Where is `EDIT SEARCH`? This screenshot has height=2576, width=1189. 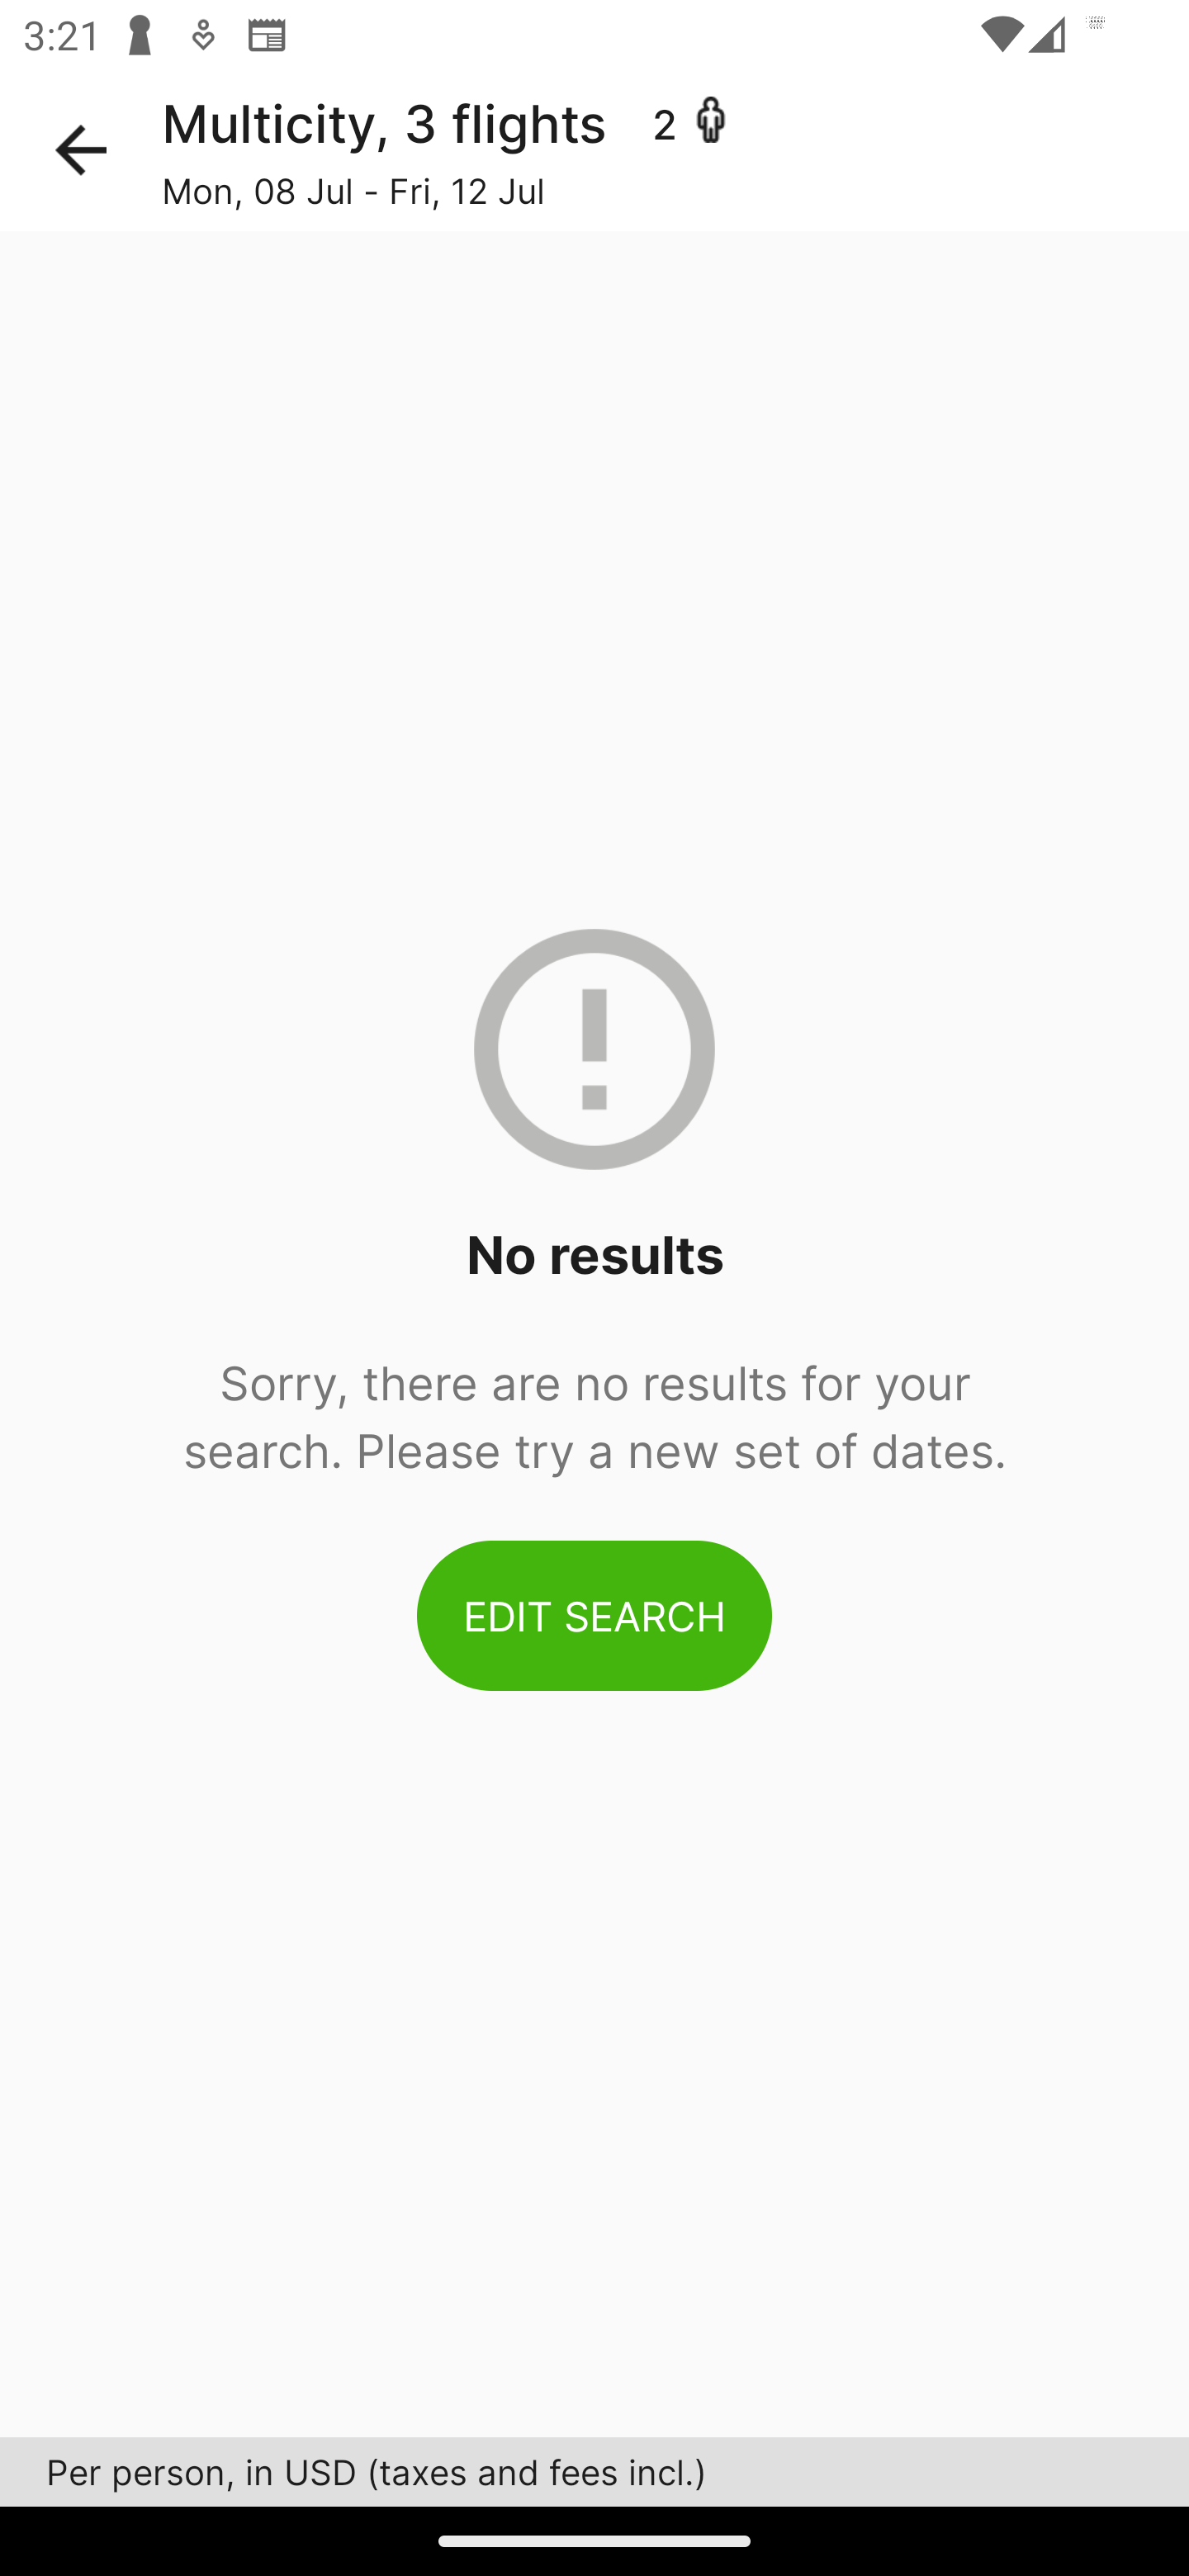 EDIT SEARCH is located at coordinates (594, 1615).